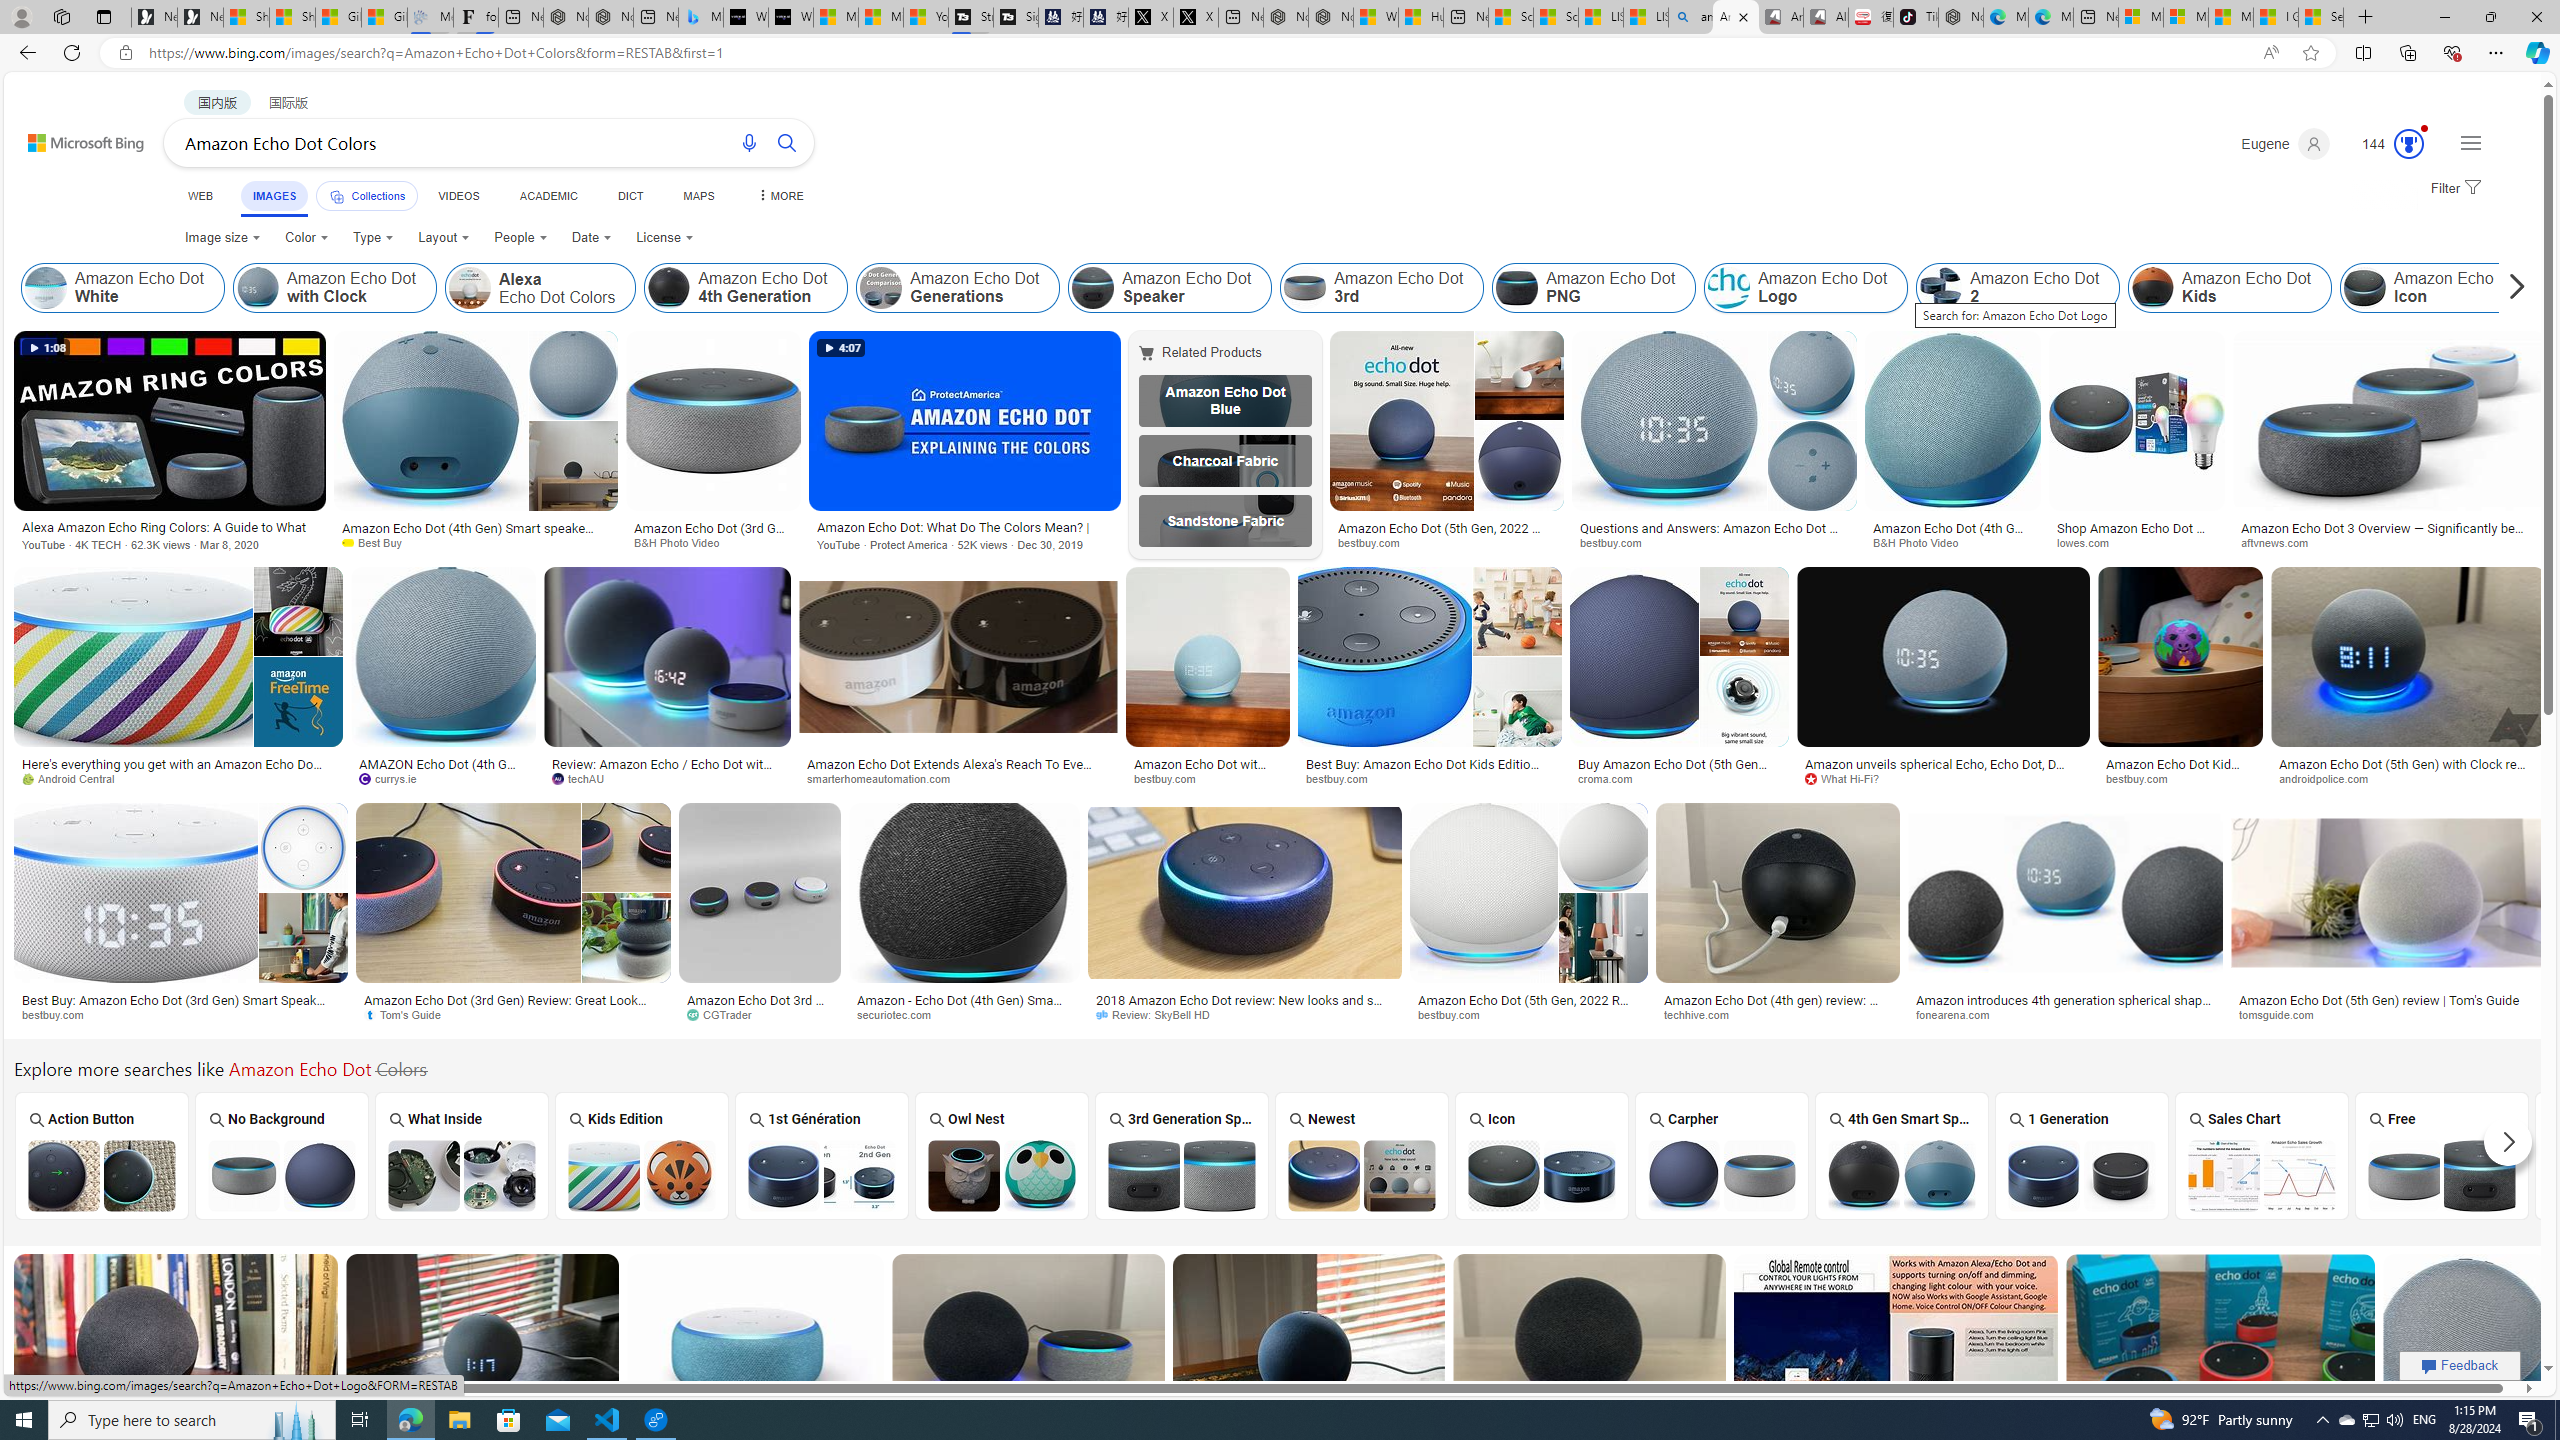  What do you see at coordinates (2460, 1365) in the screenshot?
I see `Feedback` at bounding box center [2460, 1365].